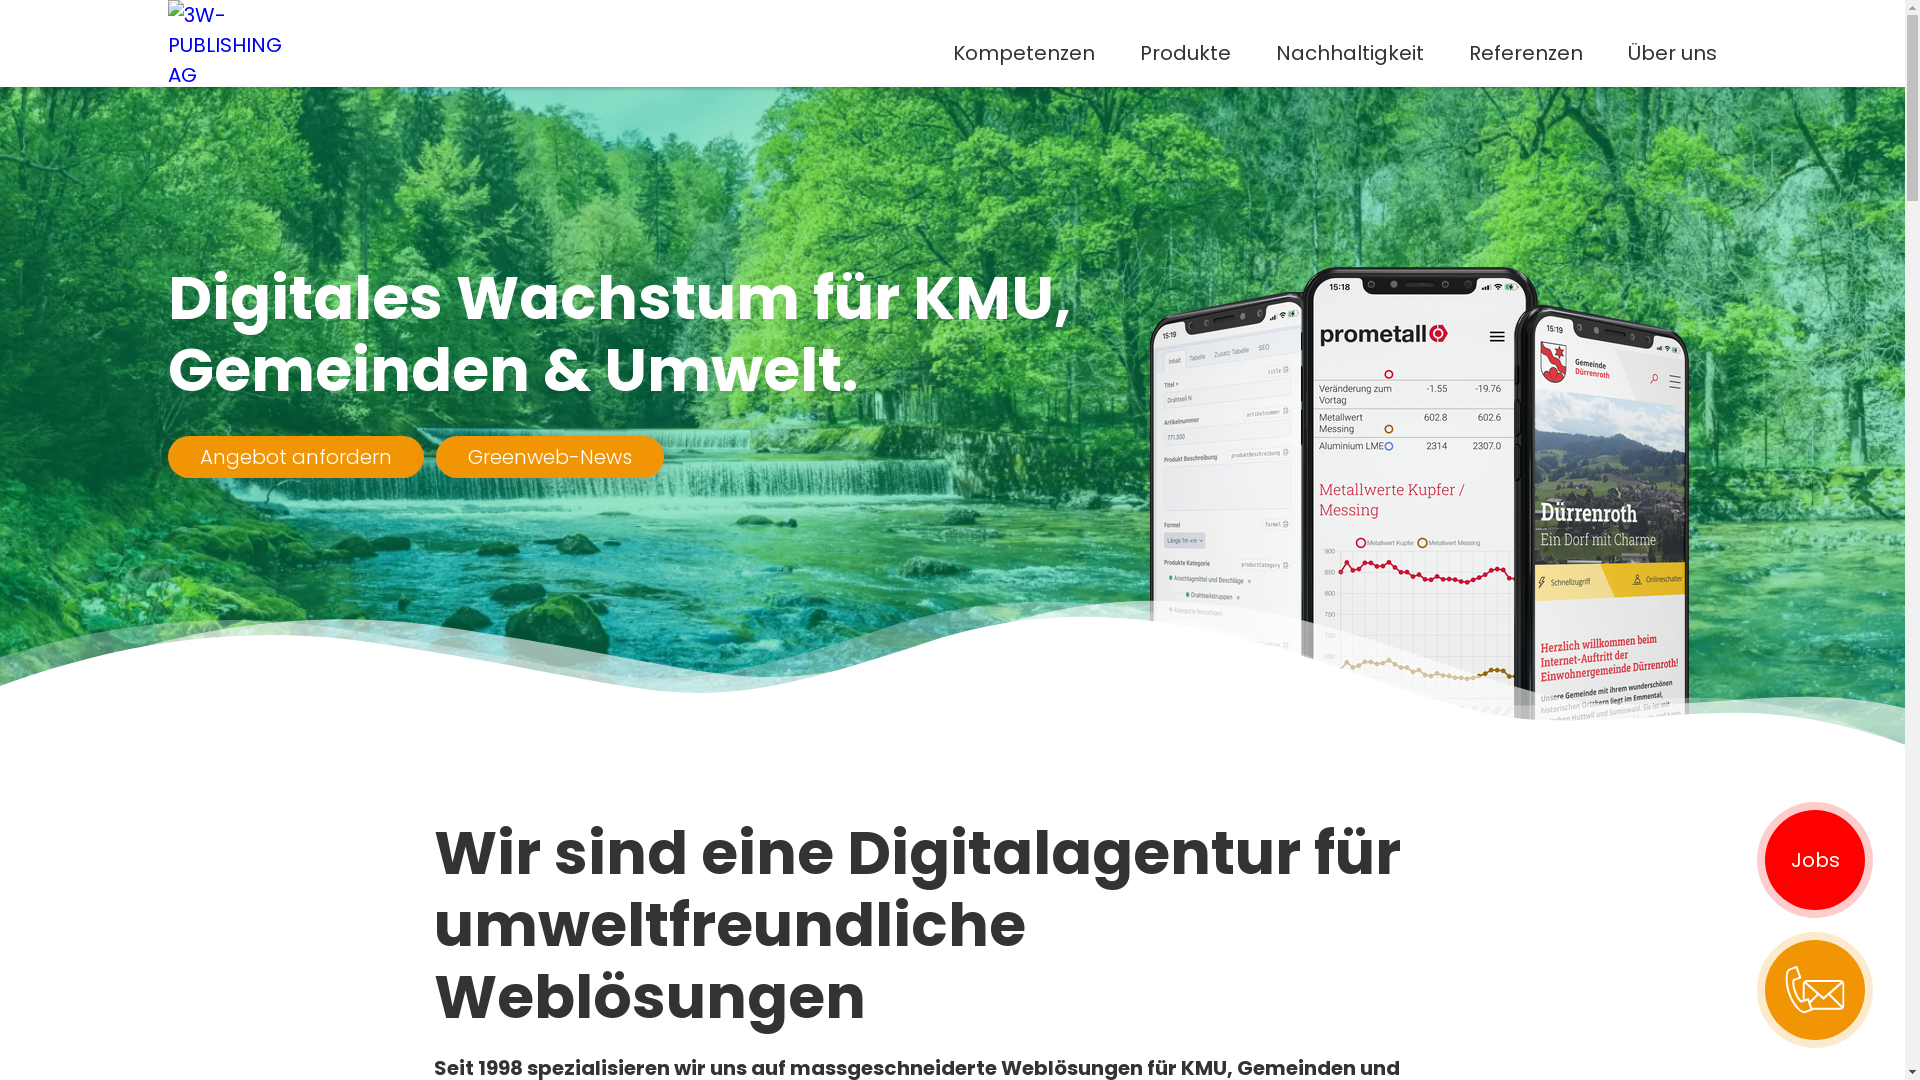 The width and height of the screenshot is (1920, 1080). What do you see at coordinates (1350, 52) in the screenshot?
I see `Nachhaltigkeit` at bounding box center [1350, 52].